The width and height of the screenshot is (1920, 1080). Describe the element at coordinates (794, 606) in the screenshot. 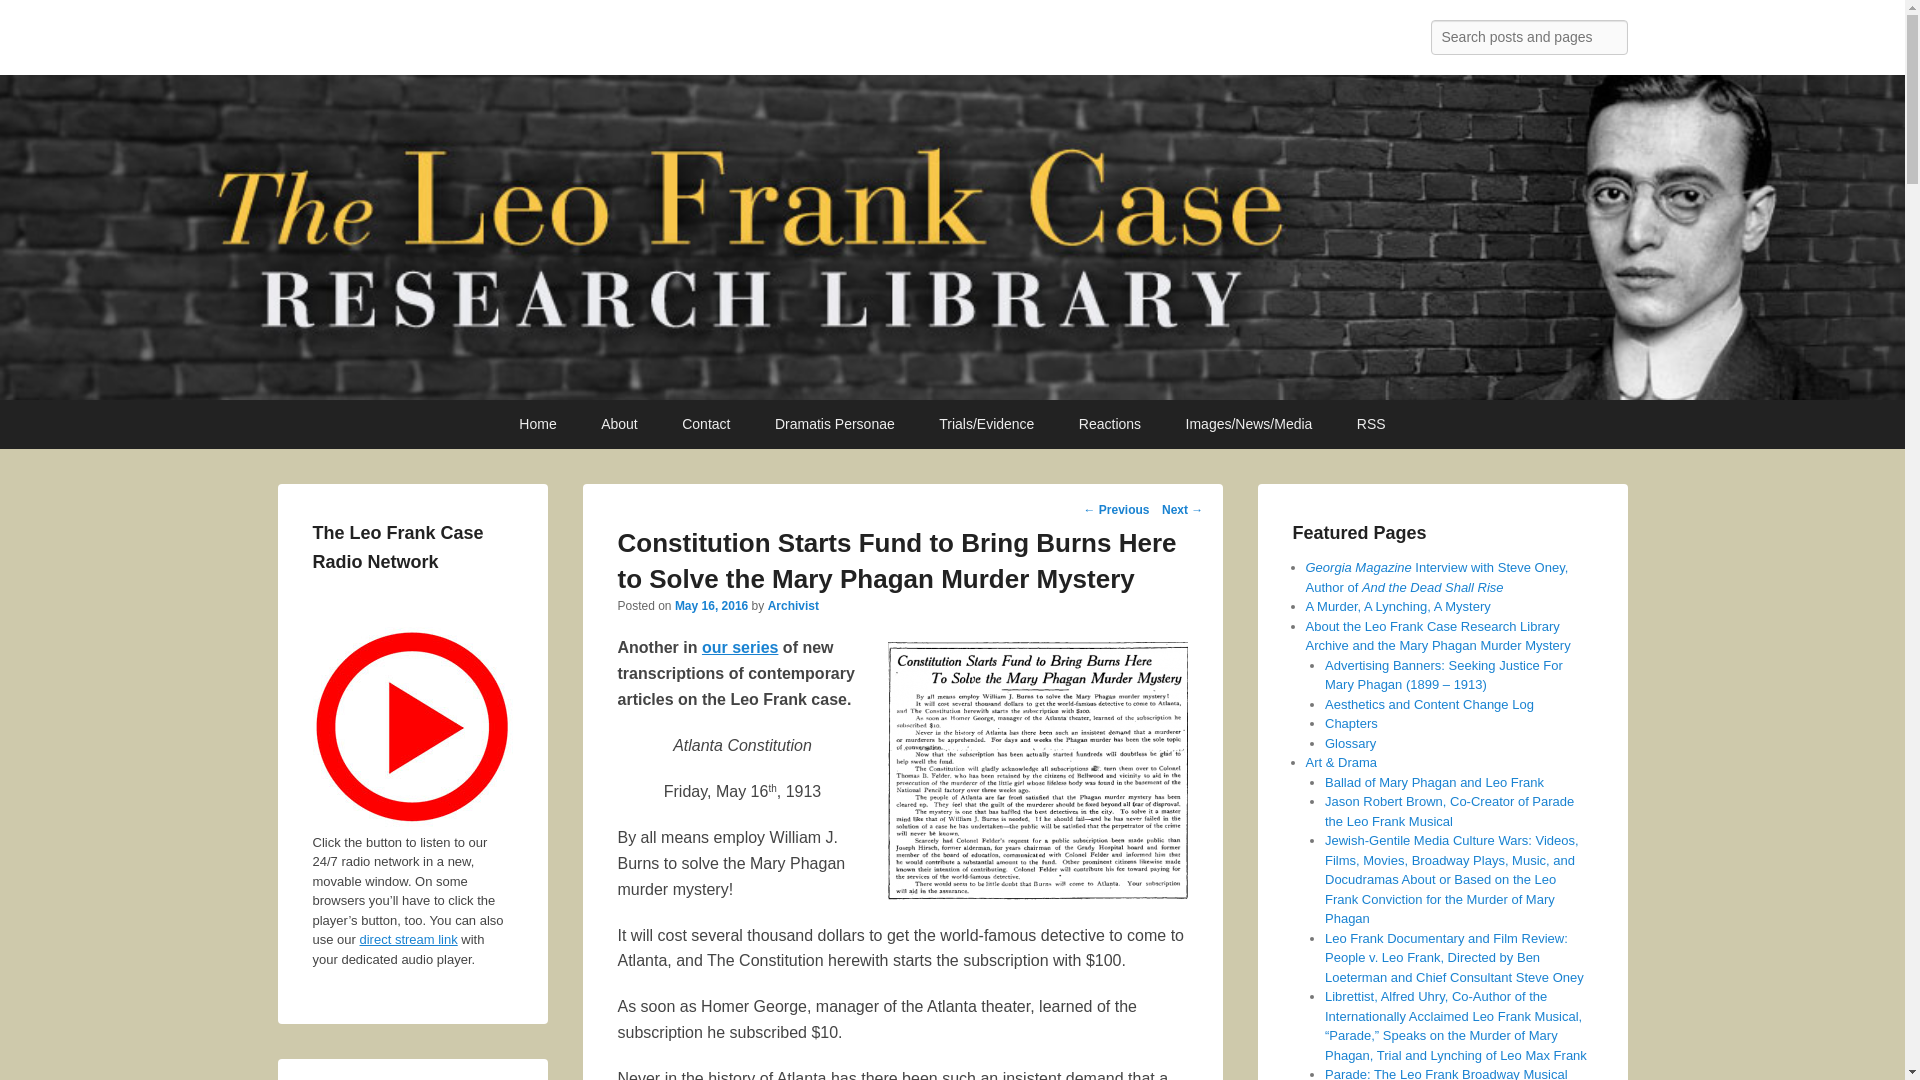

I see `View all posts by Archivist` at that location.